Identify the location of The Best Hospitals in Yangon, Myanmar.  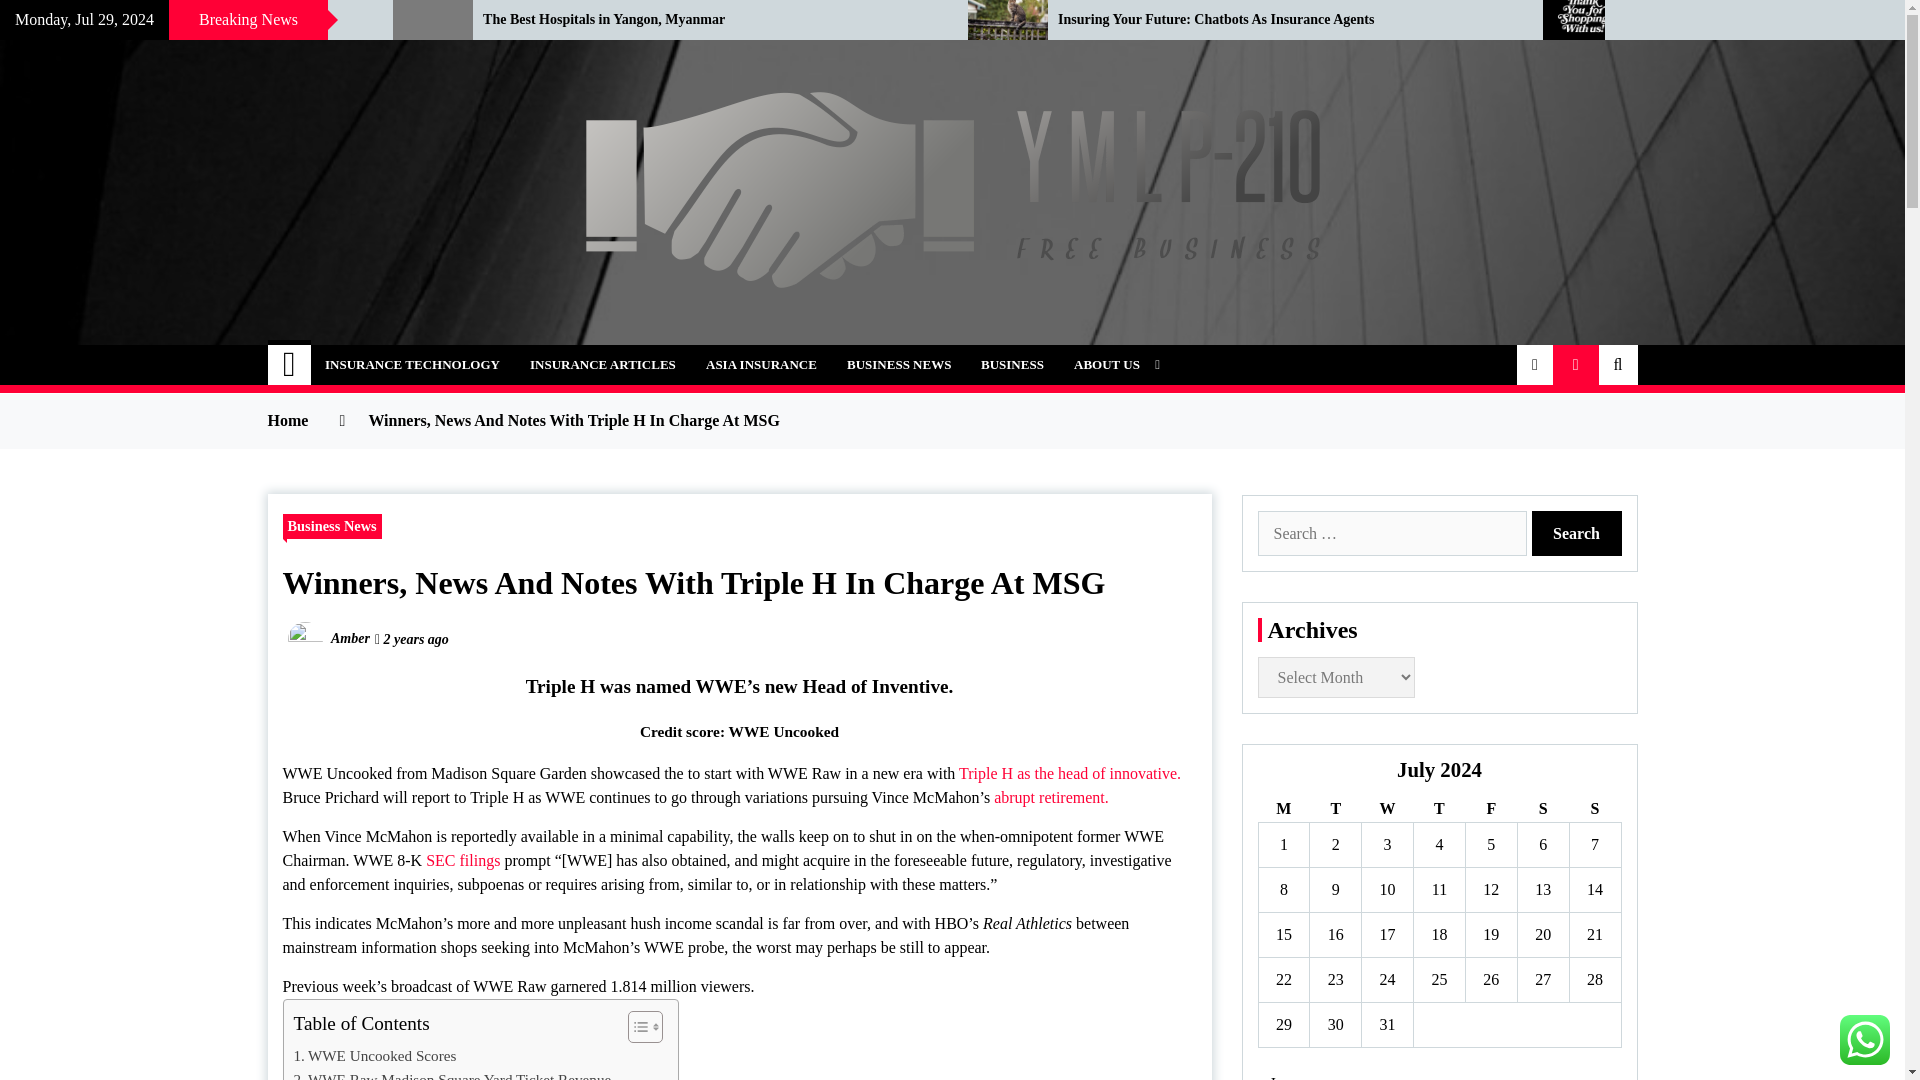
(710, 20).